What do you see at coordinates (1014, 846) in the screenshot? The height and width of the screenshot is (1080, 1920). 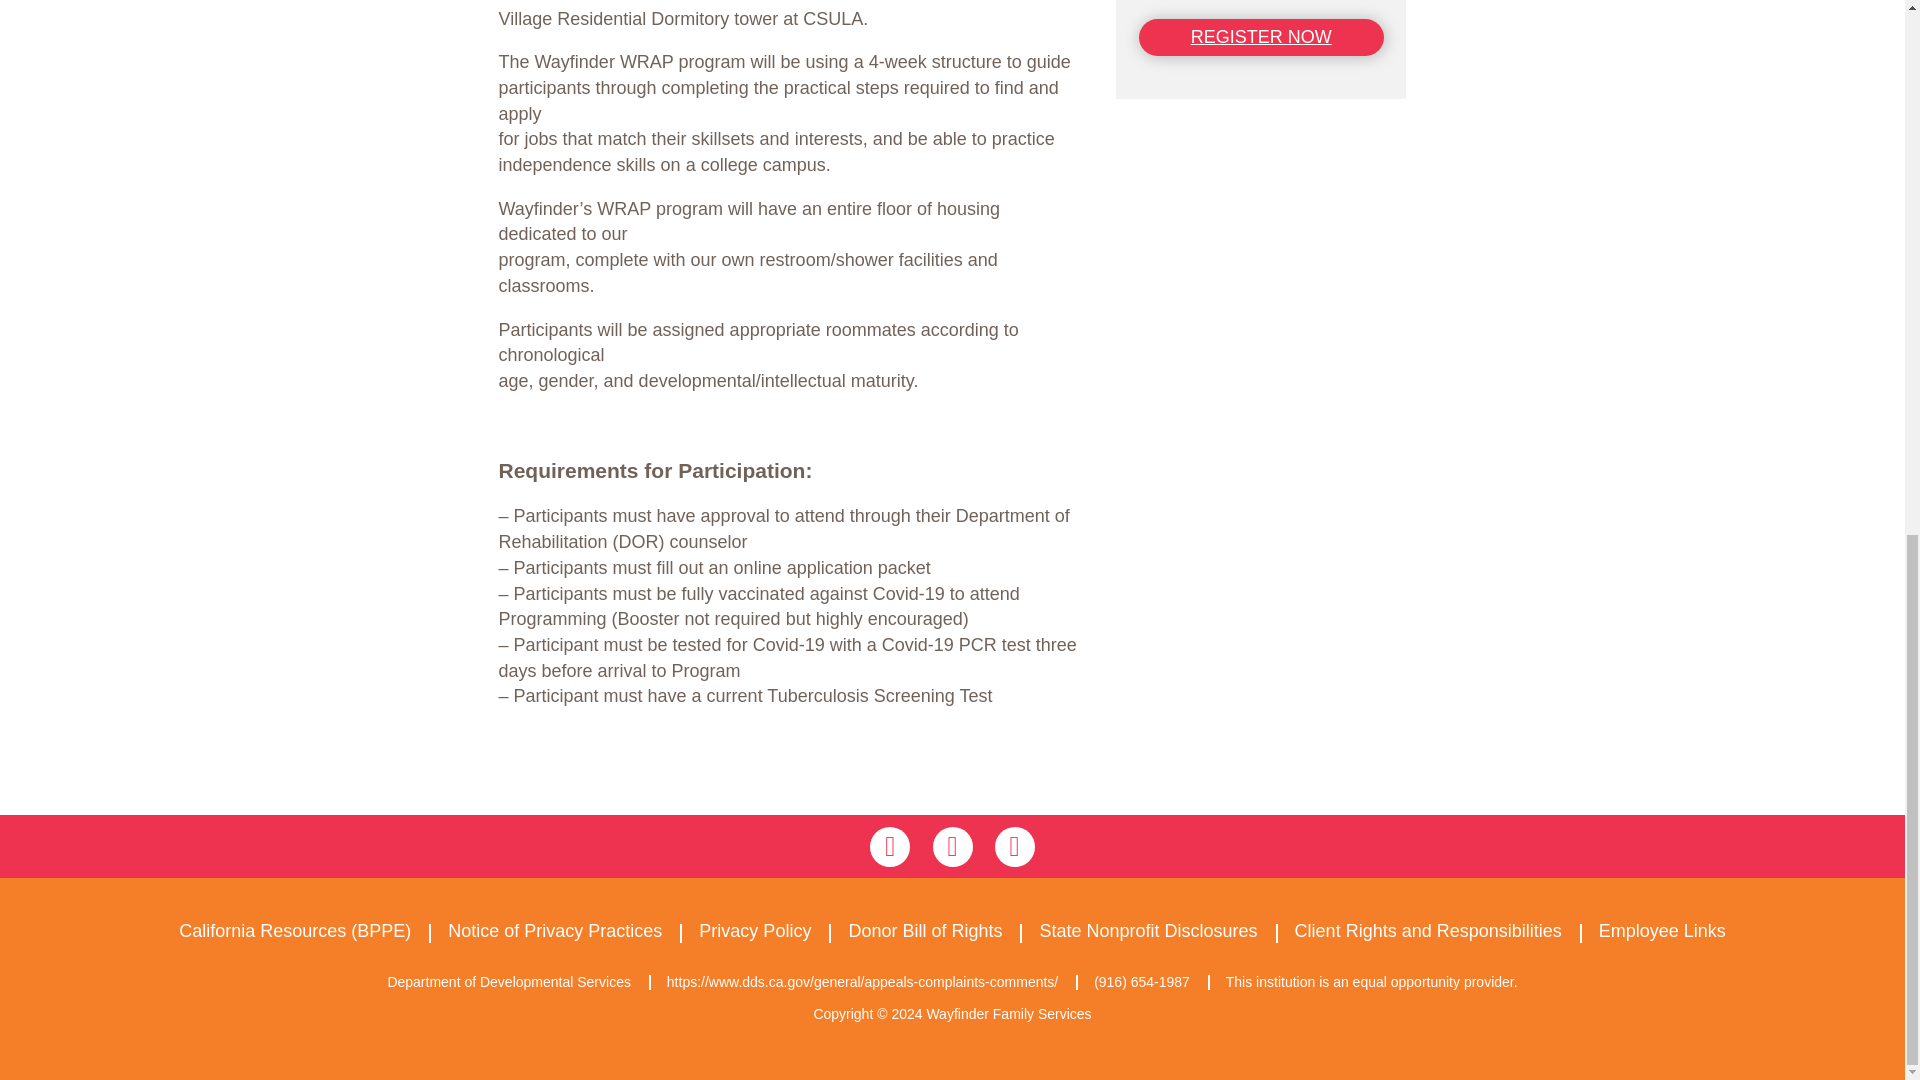 I see `Youtube` at bounding box center [1014, 846].